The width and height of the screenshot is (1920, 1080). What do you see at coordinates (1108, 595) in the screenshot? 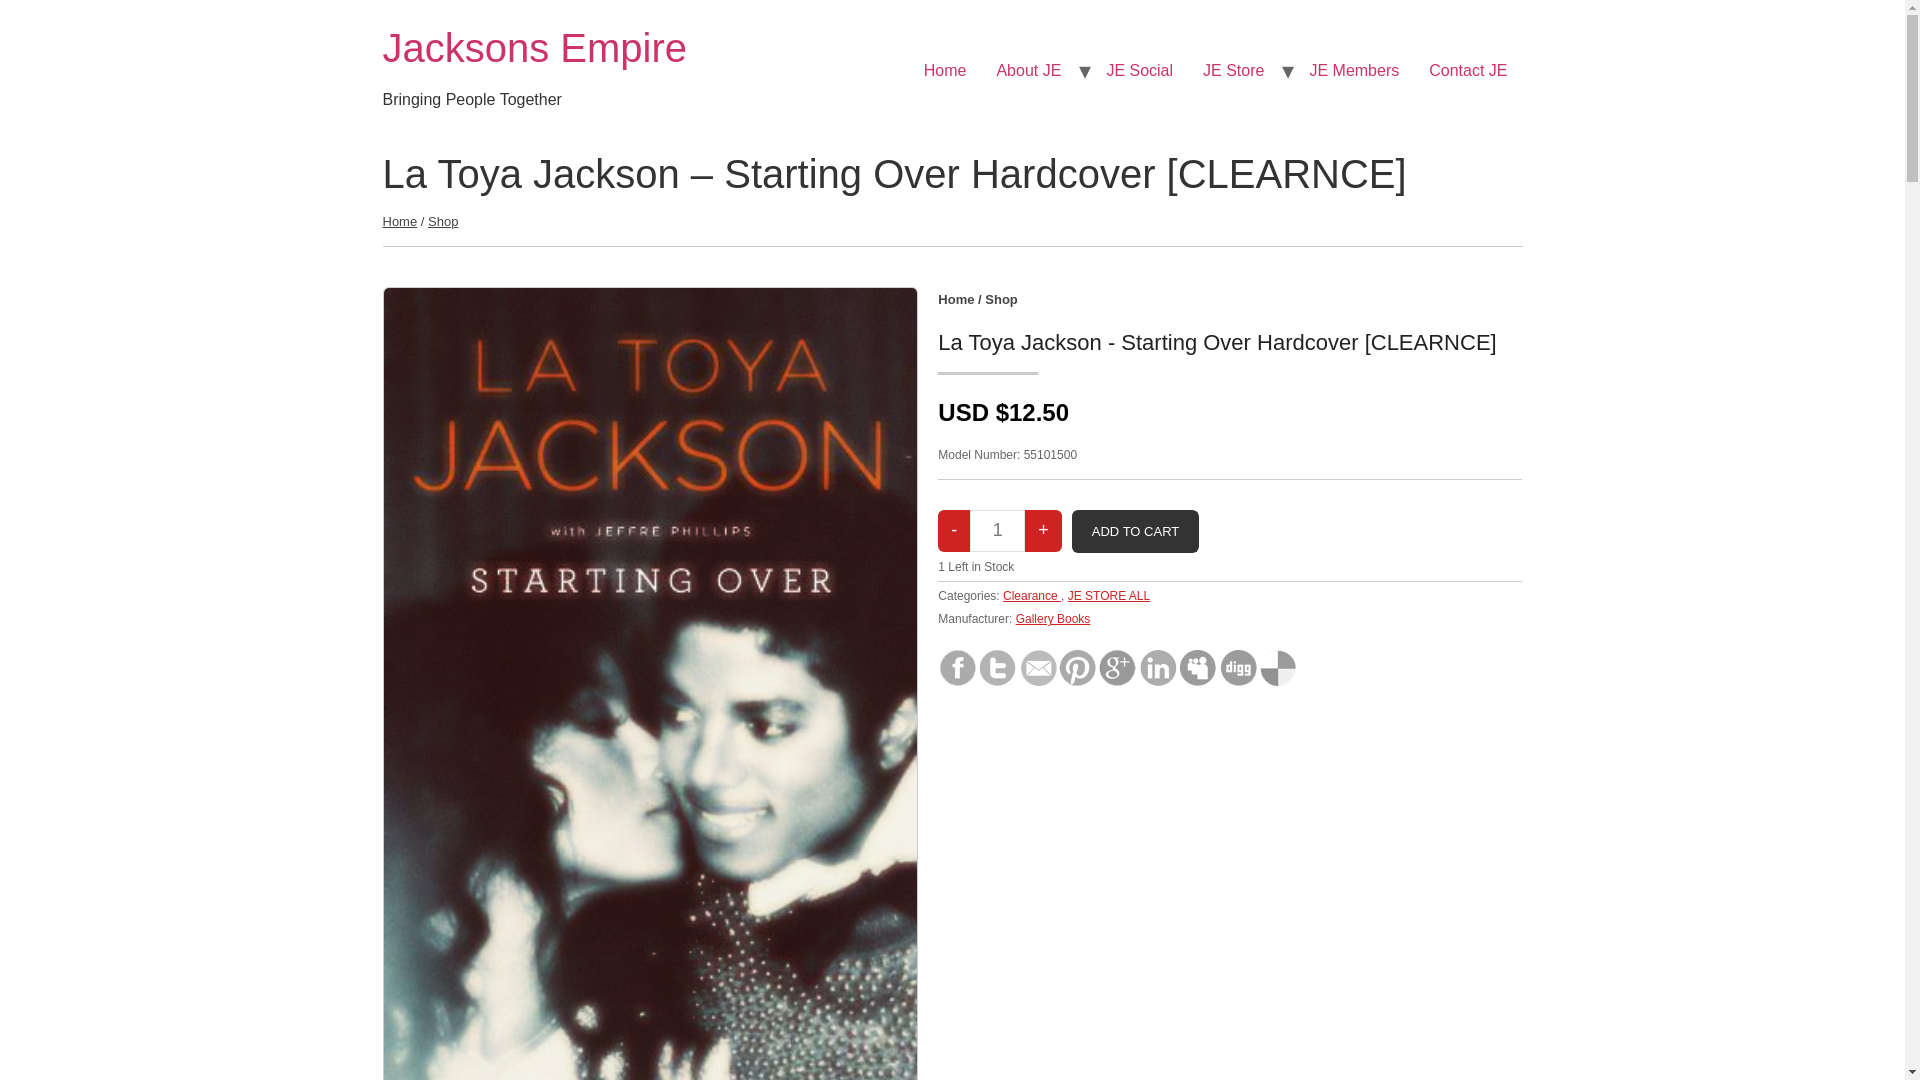
I see `JE STORE ALL` at bounding box center [1108, 595].